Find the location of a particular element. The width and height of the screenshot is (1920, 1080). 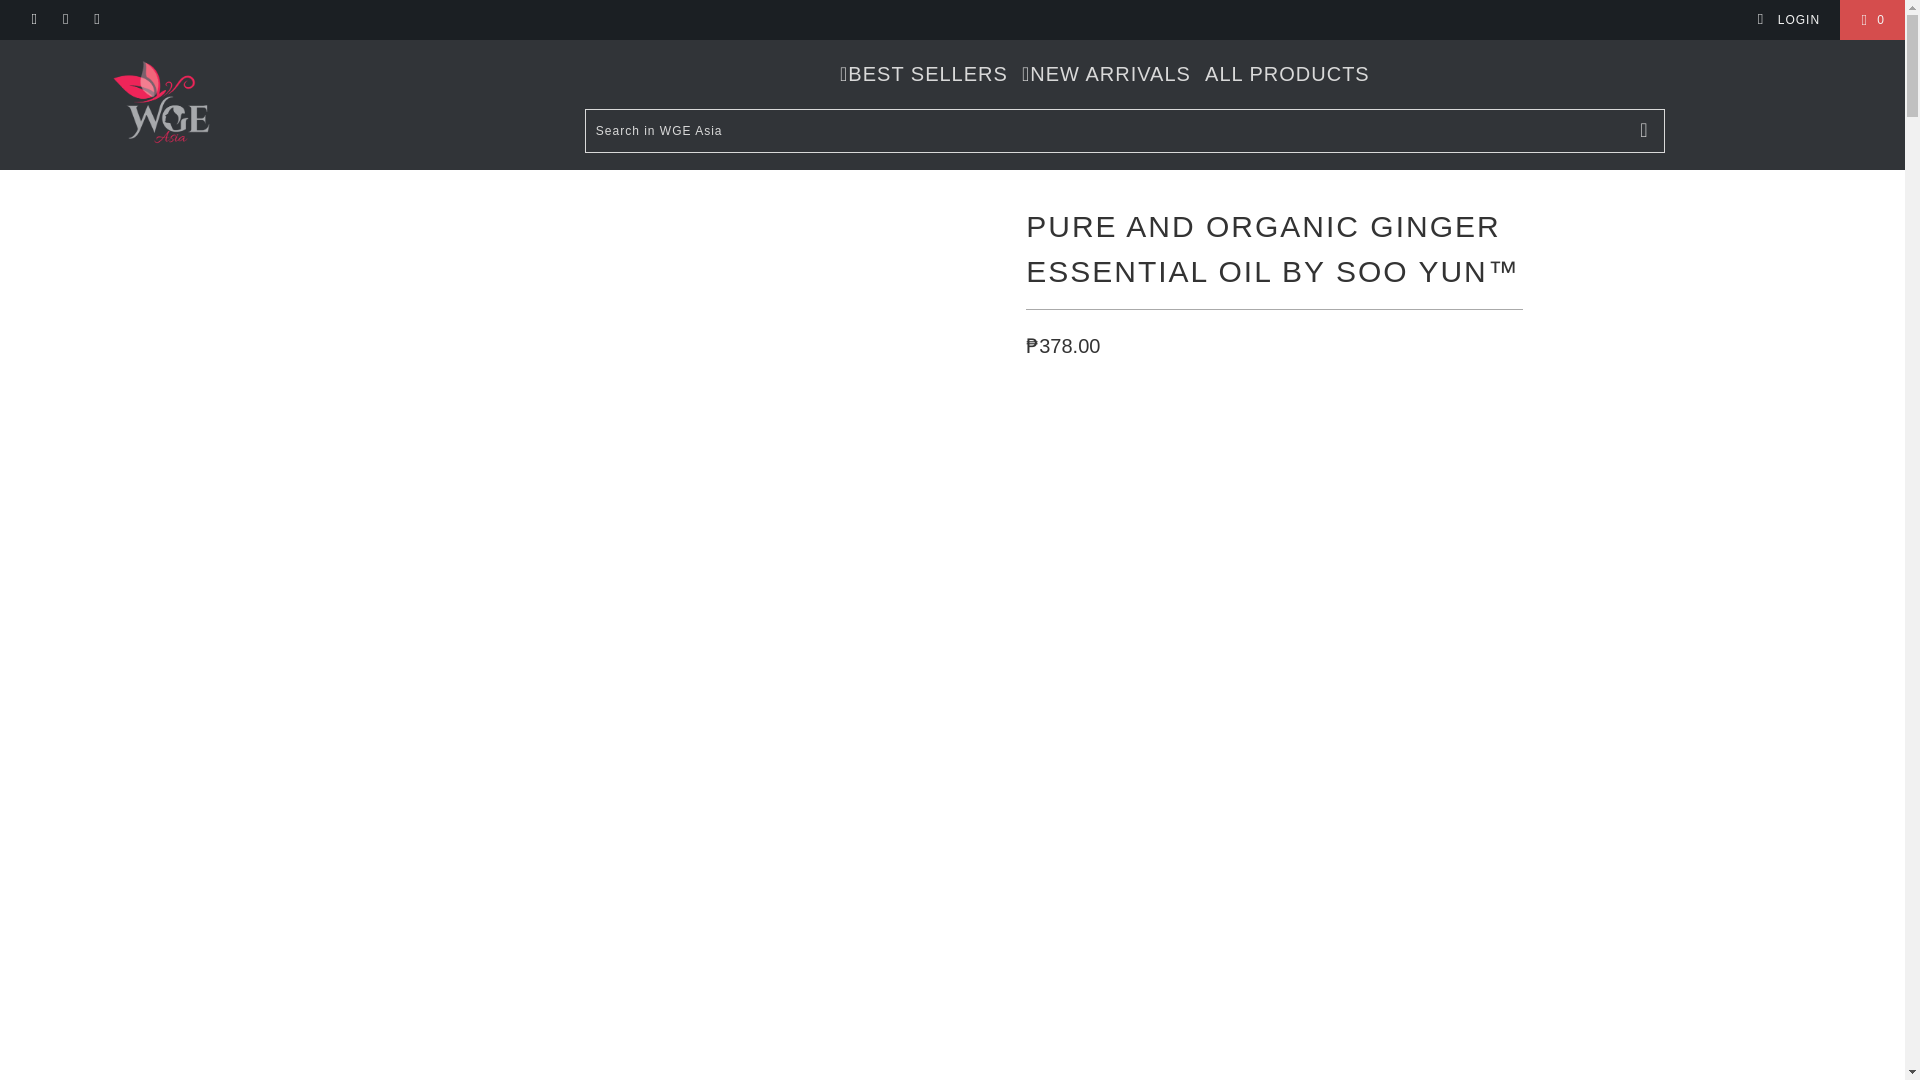

ALL PRODUCTS is located at coordinates (1288, 74).